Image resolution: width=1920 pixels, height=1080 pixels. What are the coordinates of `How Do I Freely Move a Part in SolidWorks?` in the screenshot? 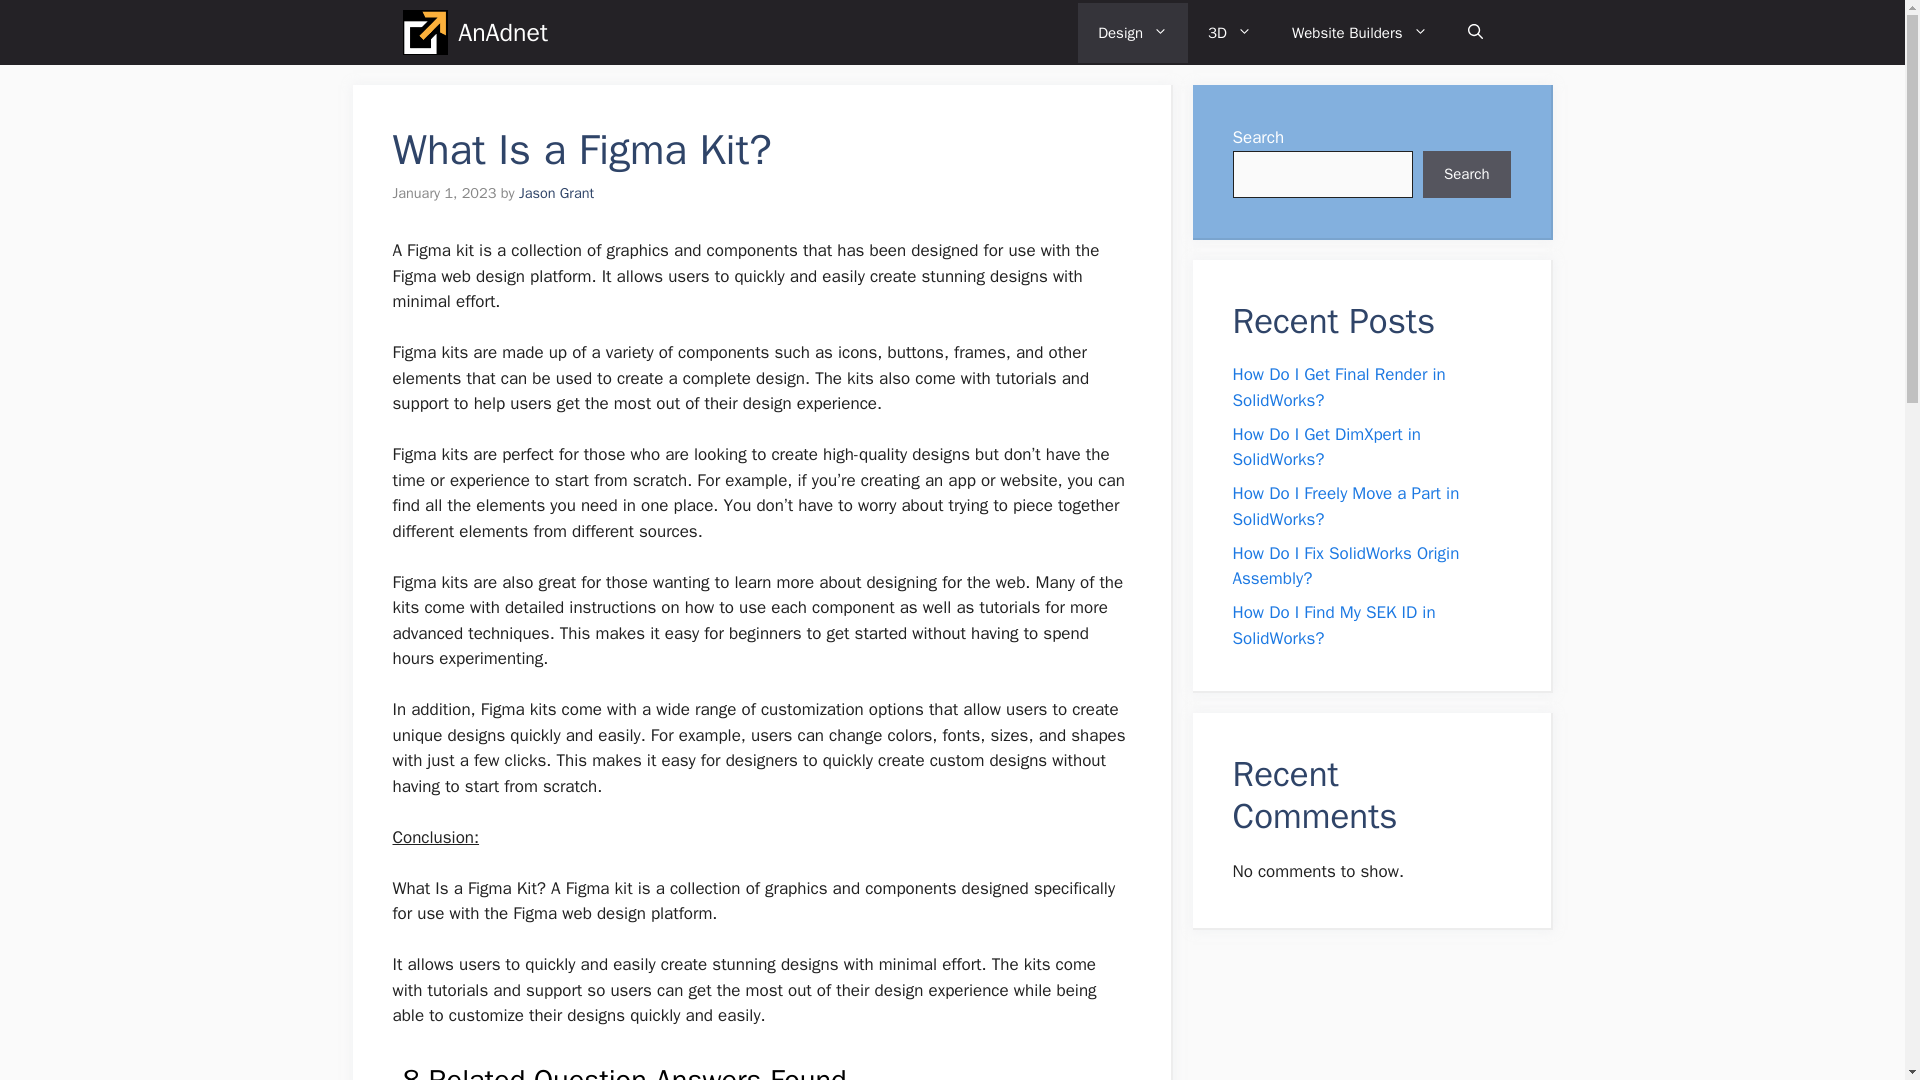 It's located at (1346, 506).